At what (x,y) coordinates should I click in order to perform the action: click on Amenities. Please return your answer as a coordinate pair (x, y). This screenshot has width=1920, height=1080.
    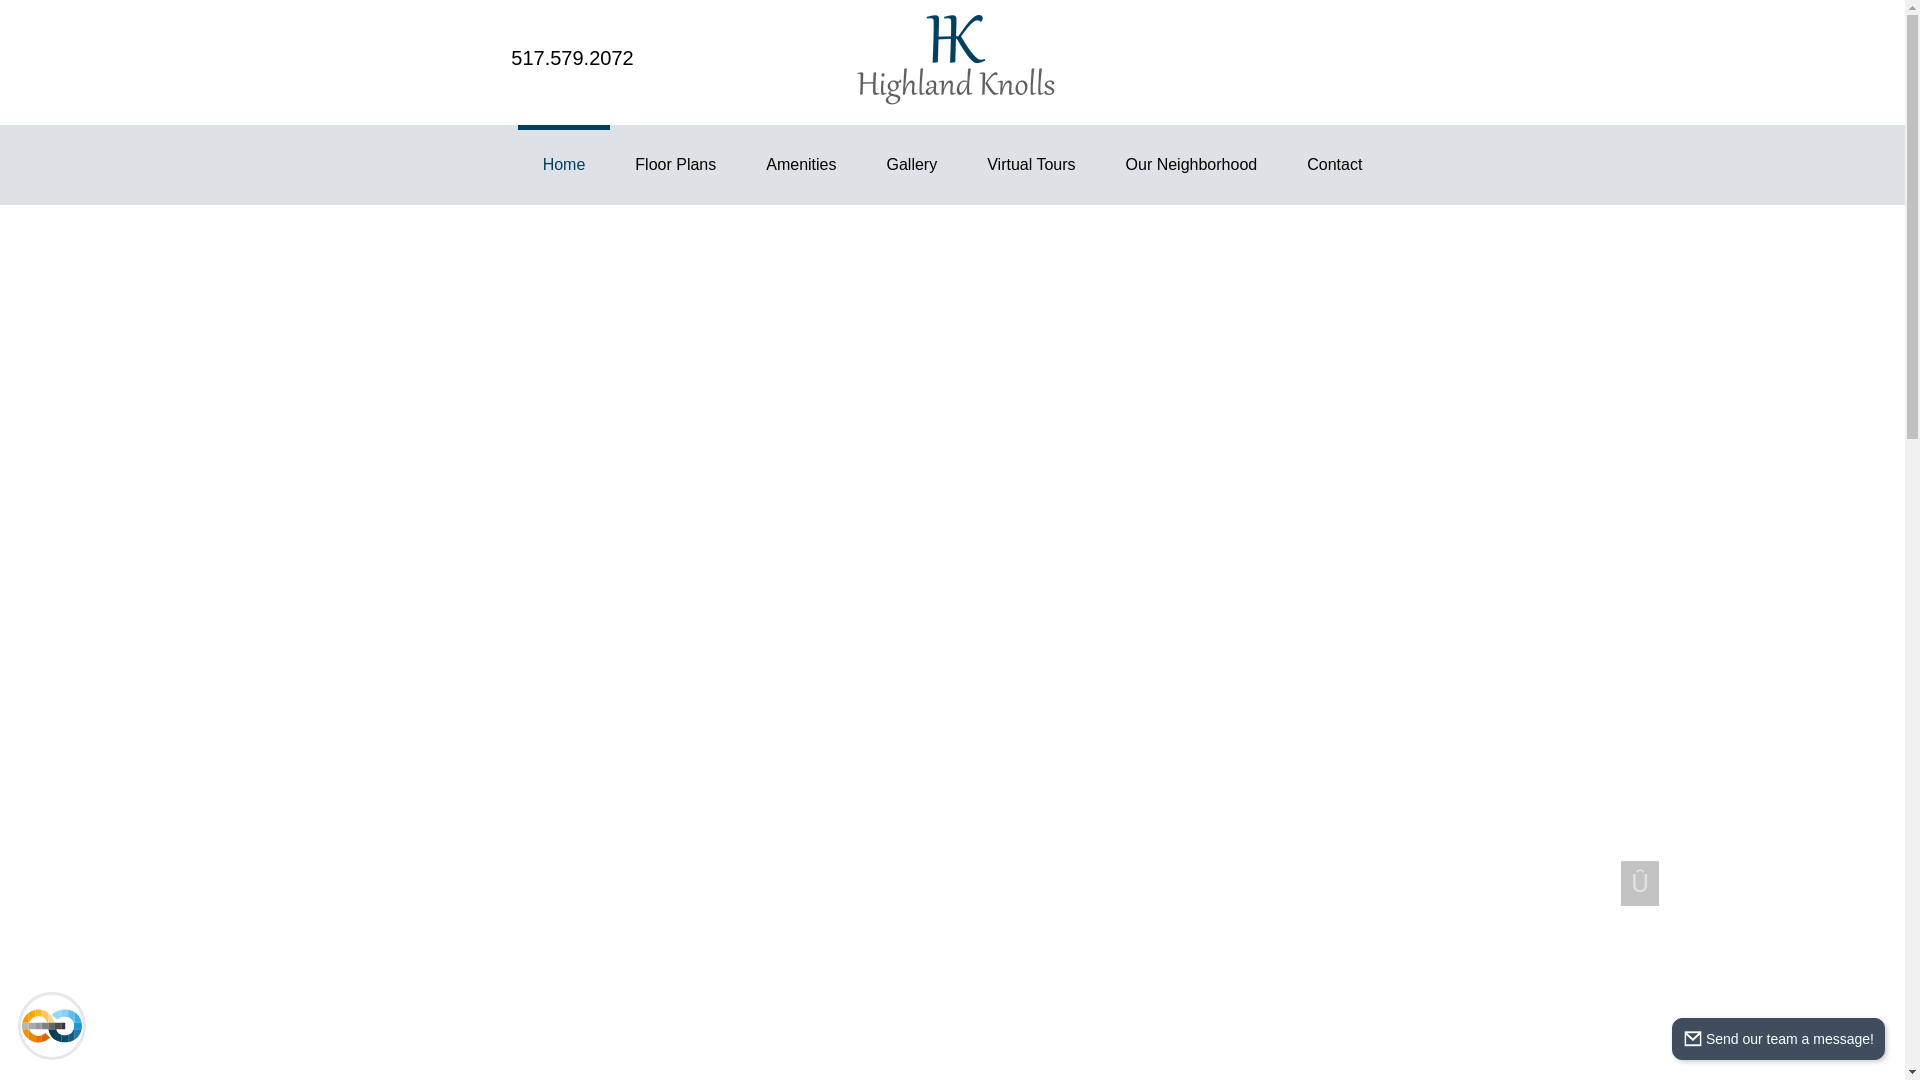
    Looking at the image, I should click on (800, 165).